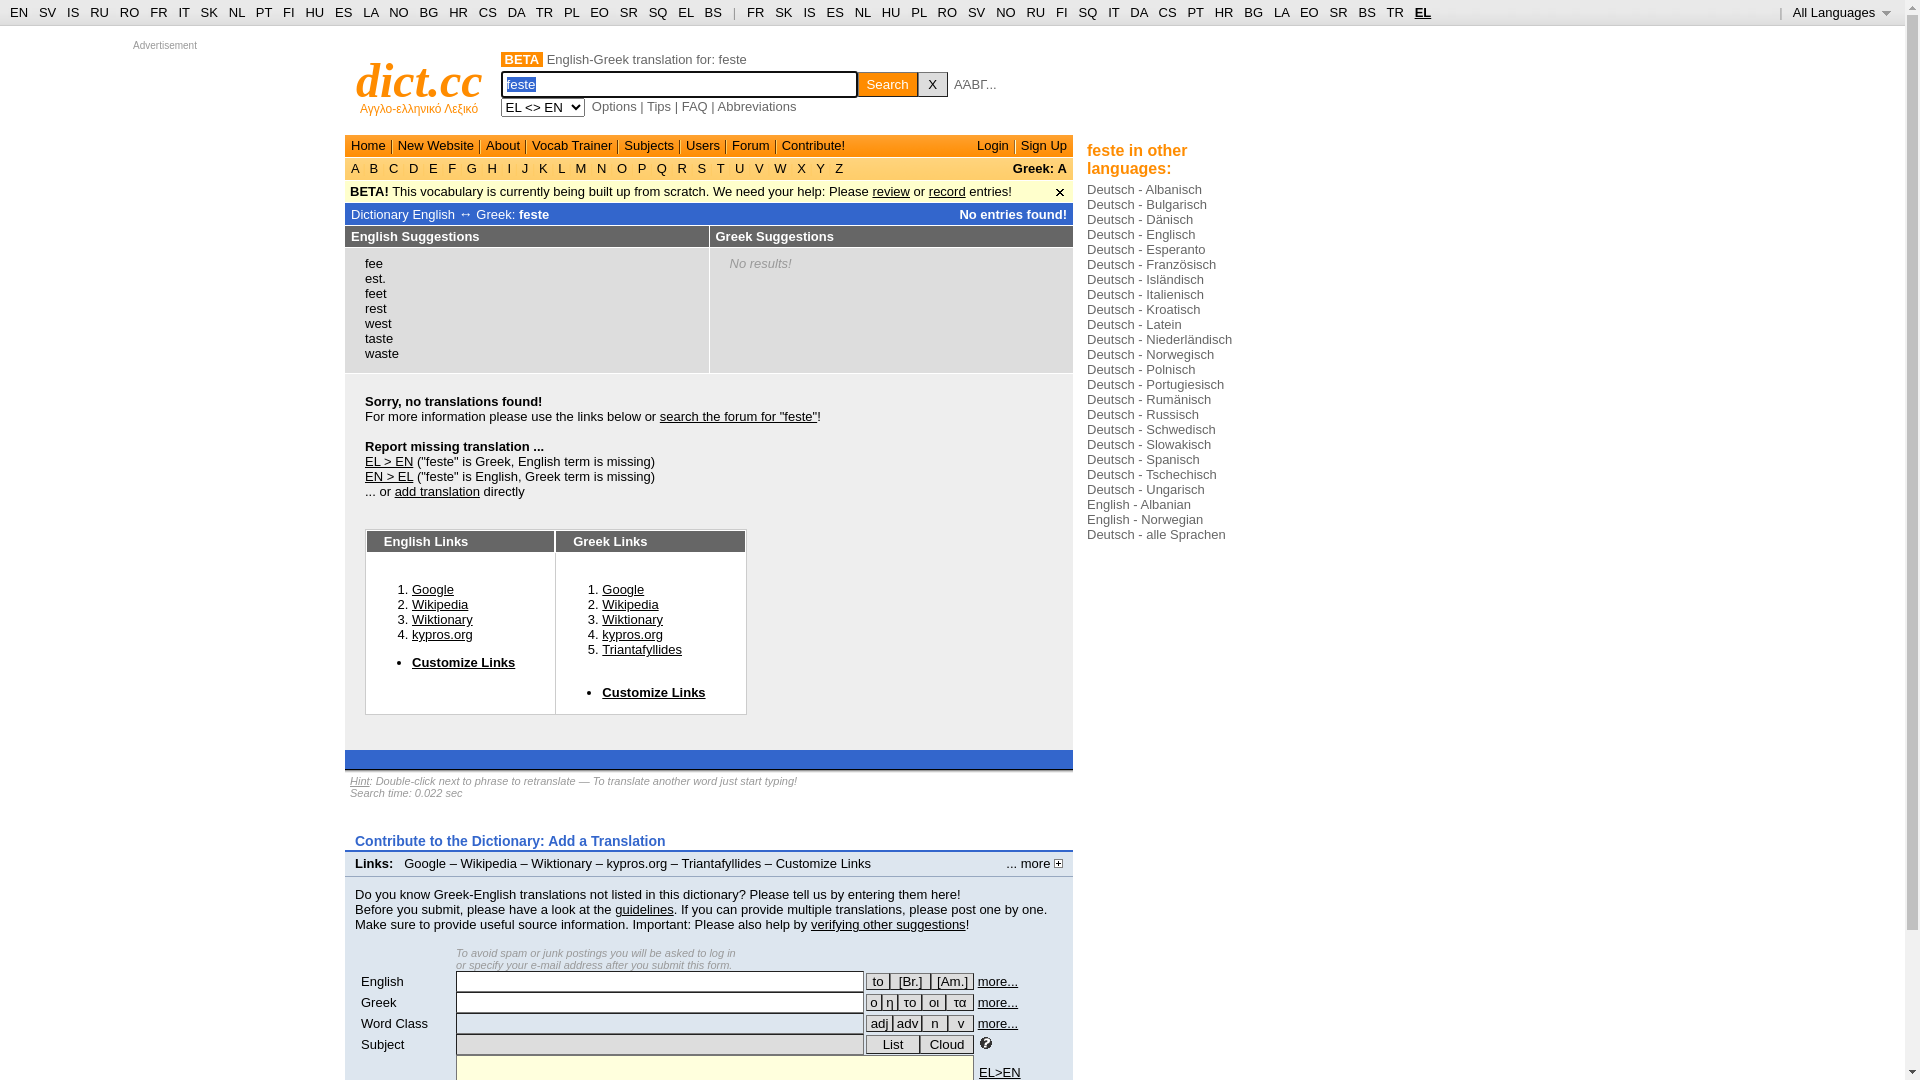 The width and height of the screenshot is (1920, 1080). What do you see at coordinates (1152, 430) in the screenshot?
I see `Deutsch - Schwedisch` at bounding box center [1152, 430].